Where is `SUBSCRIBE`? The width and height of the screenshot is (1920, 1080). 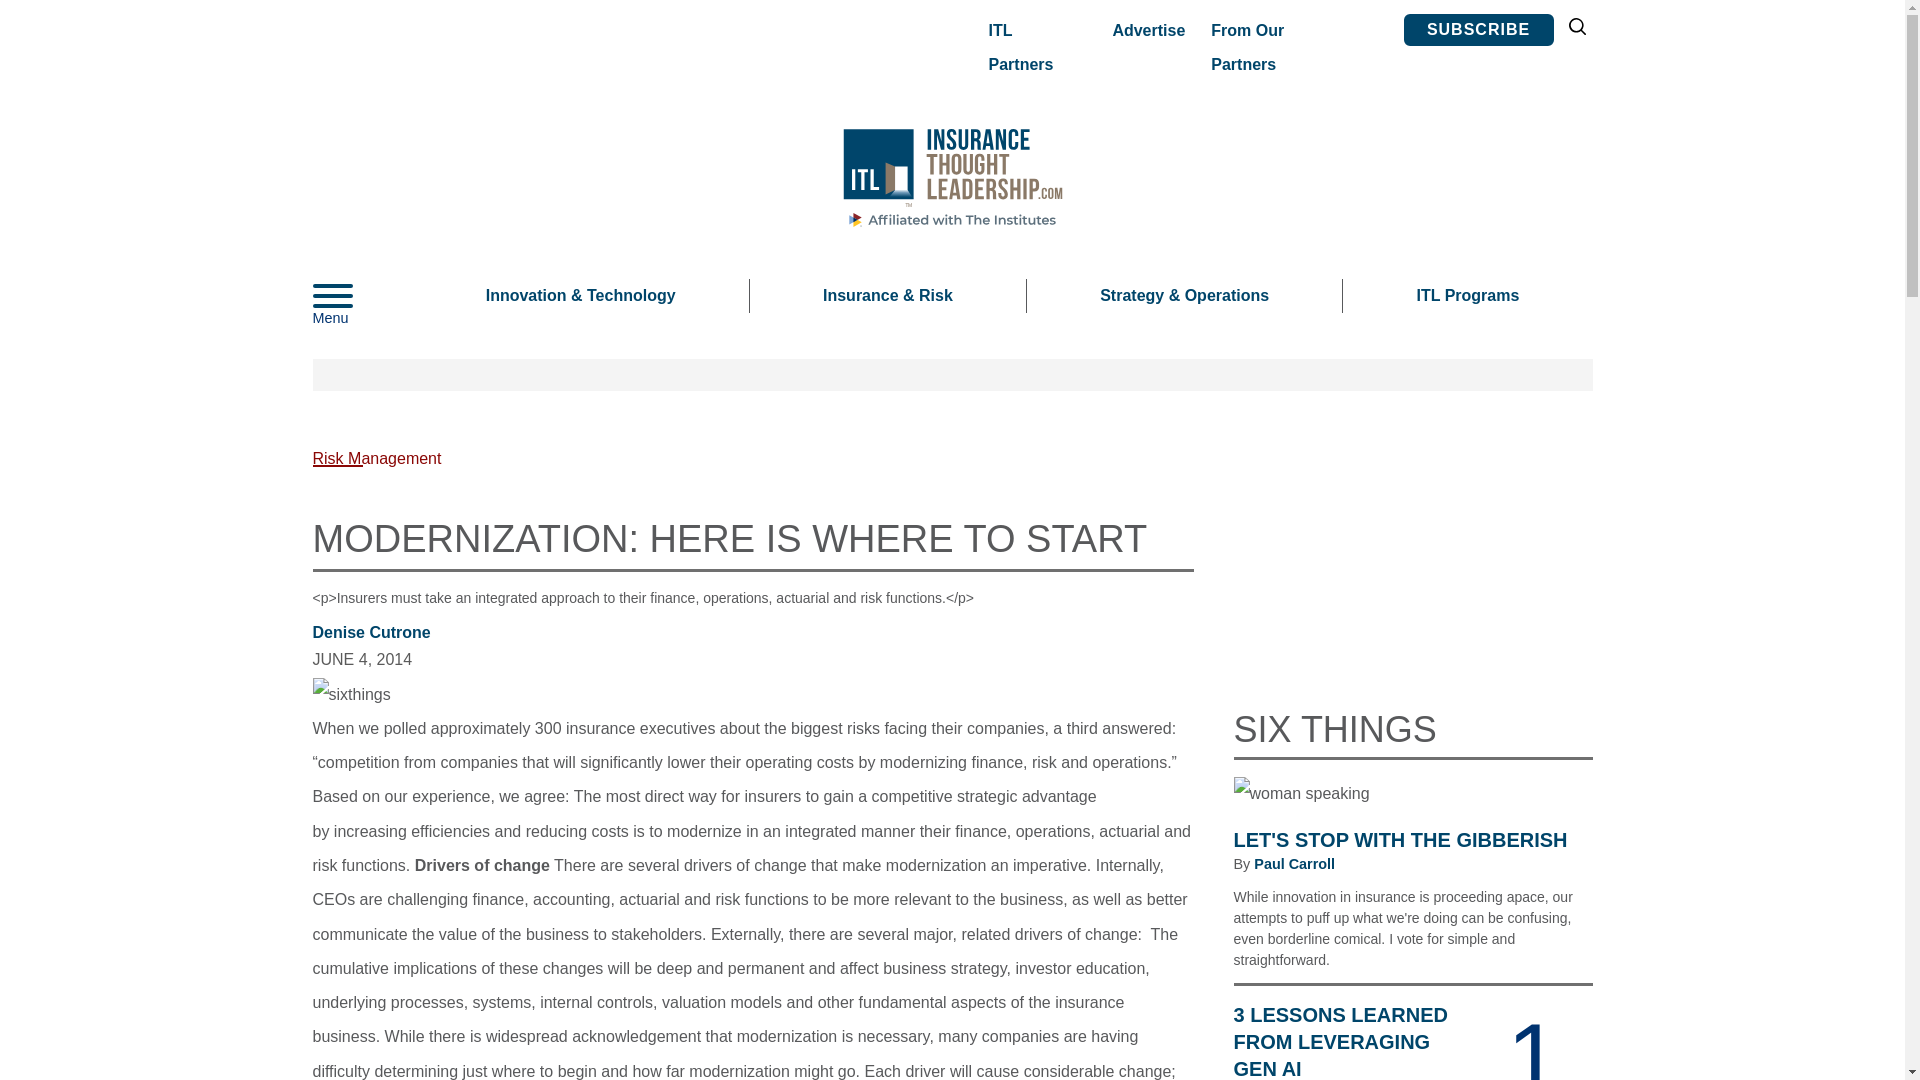 SUBSCRIBE is located at coordinates (1478, 30).